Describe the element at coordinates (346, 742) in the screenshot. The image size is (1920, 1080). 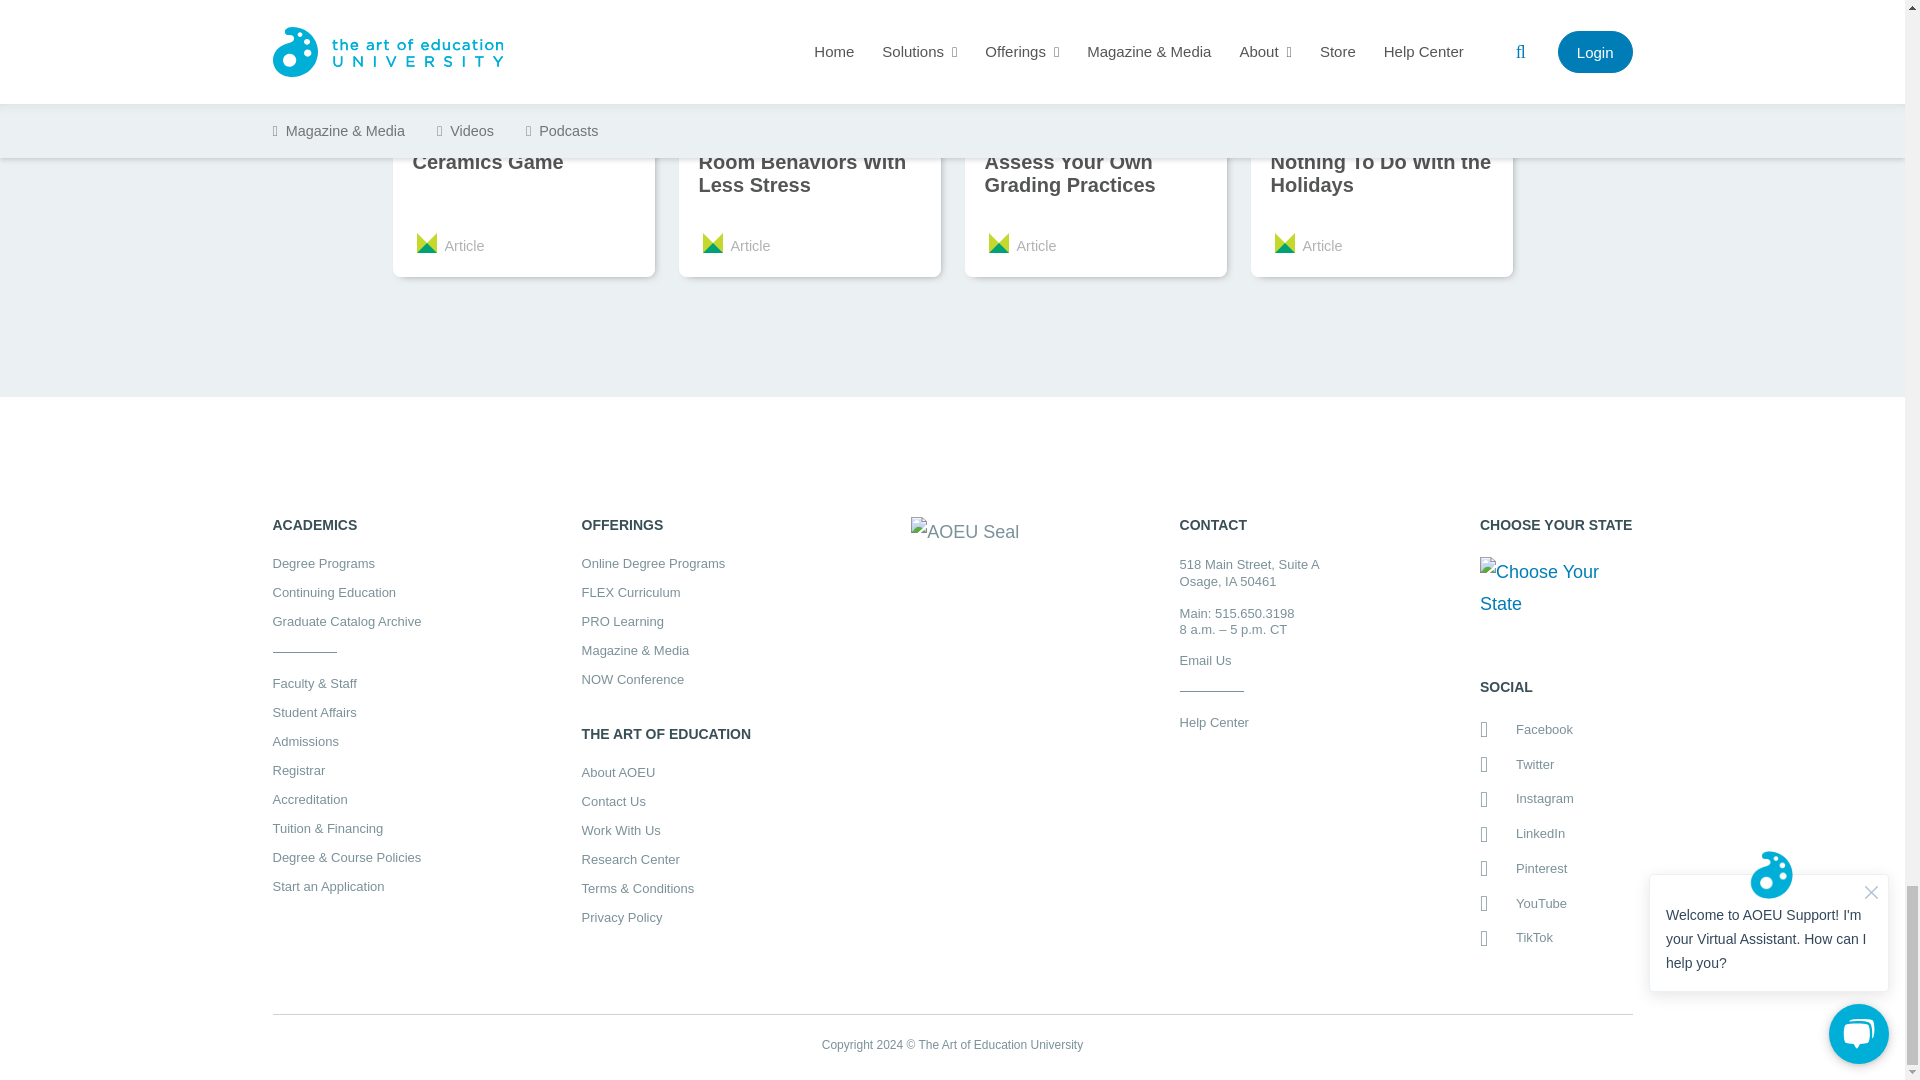
I see `Admissions` at that location.